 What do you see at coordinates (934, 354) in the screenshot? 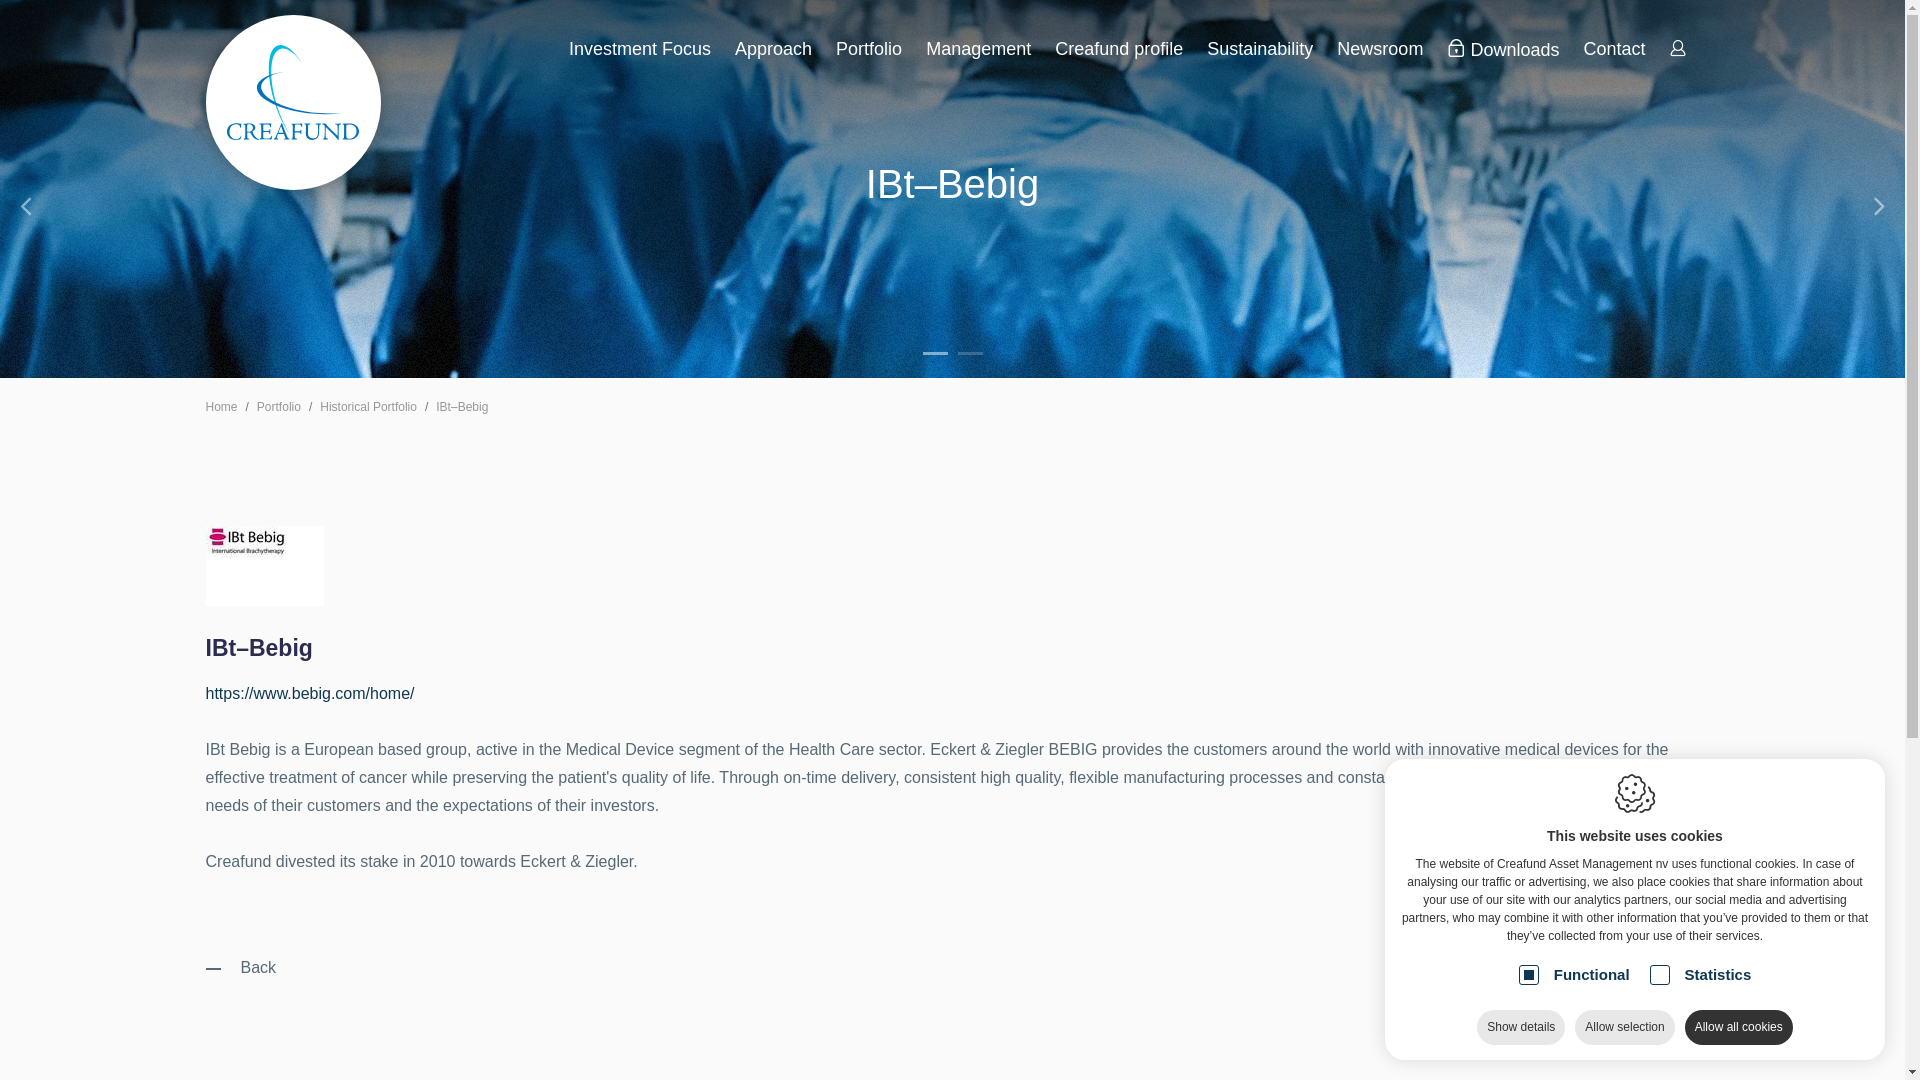
I see `1` at bounding box center [934, 354].